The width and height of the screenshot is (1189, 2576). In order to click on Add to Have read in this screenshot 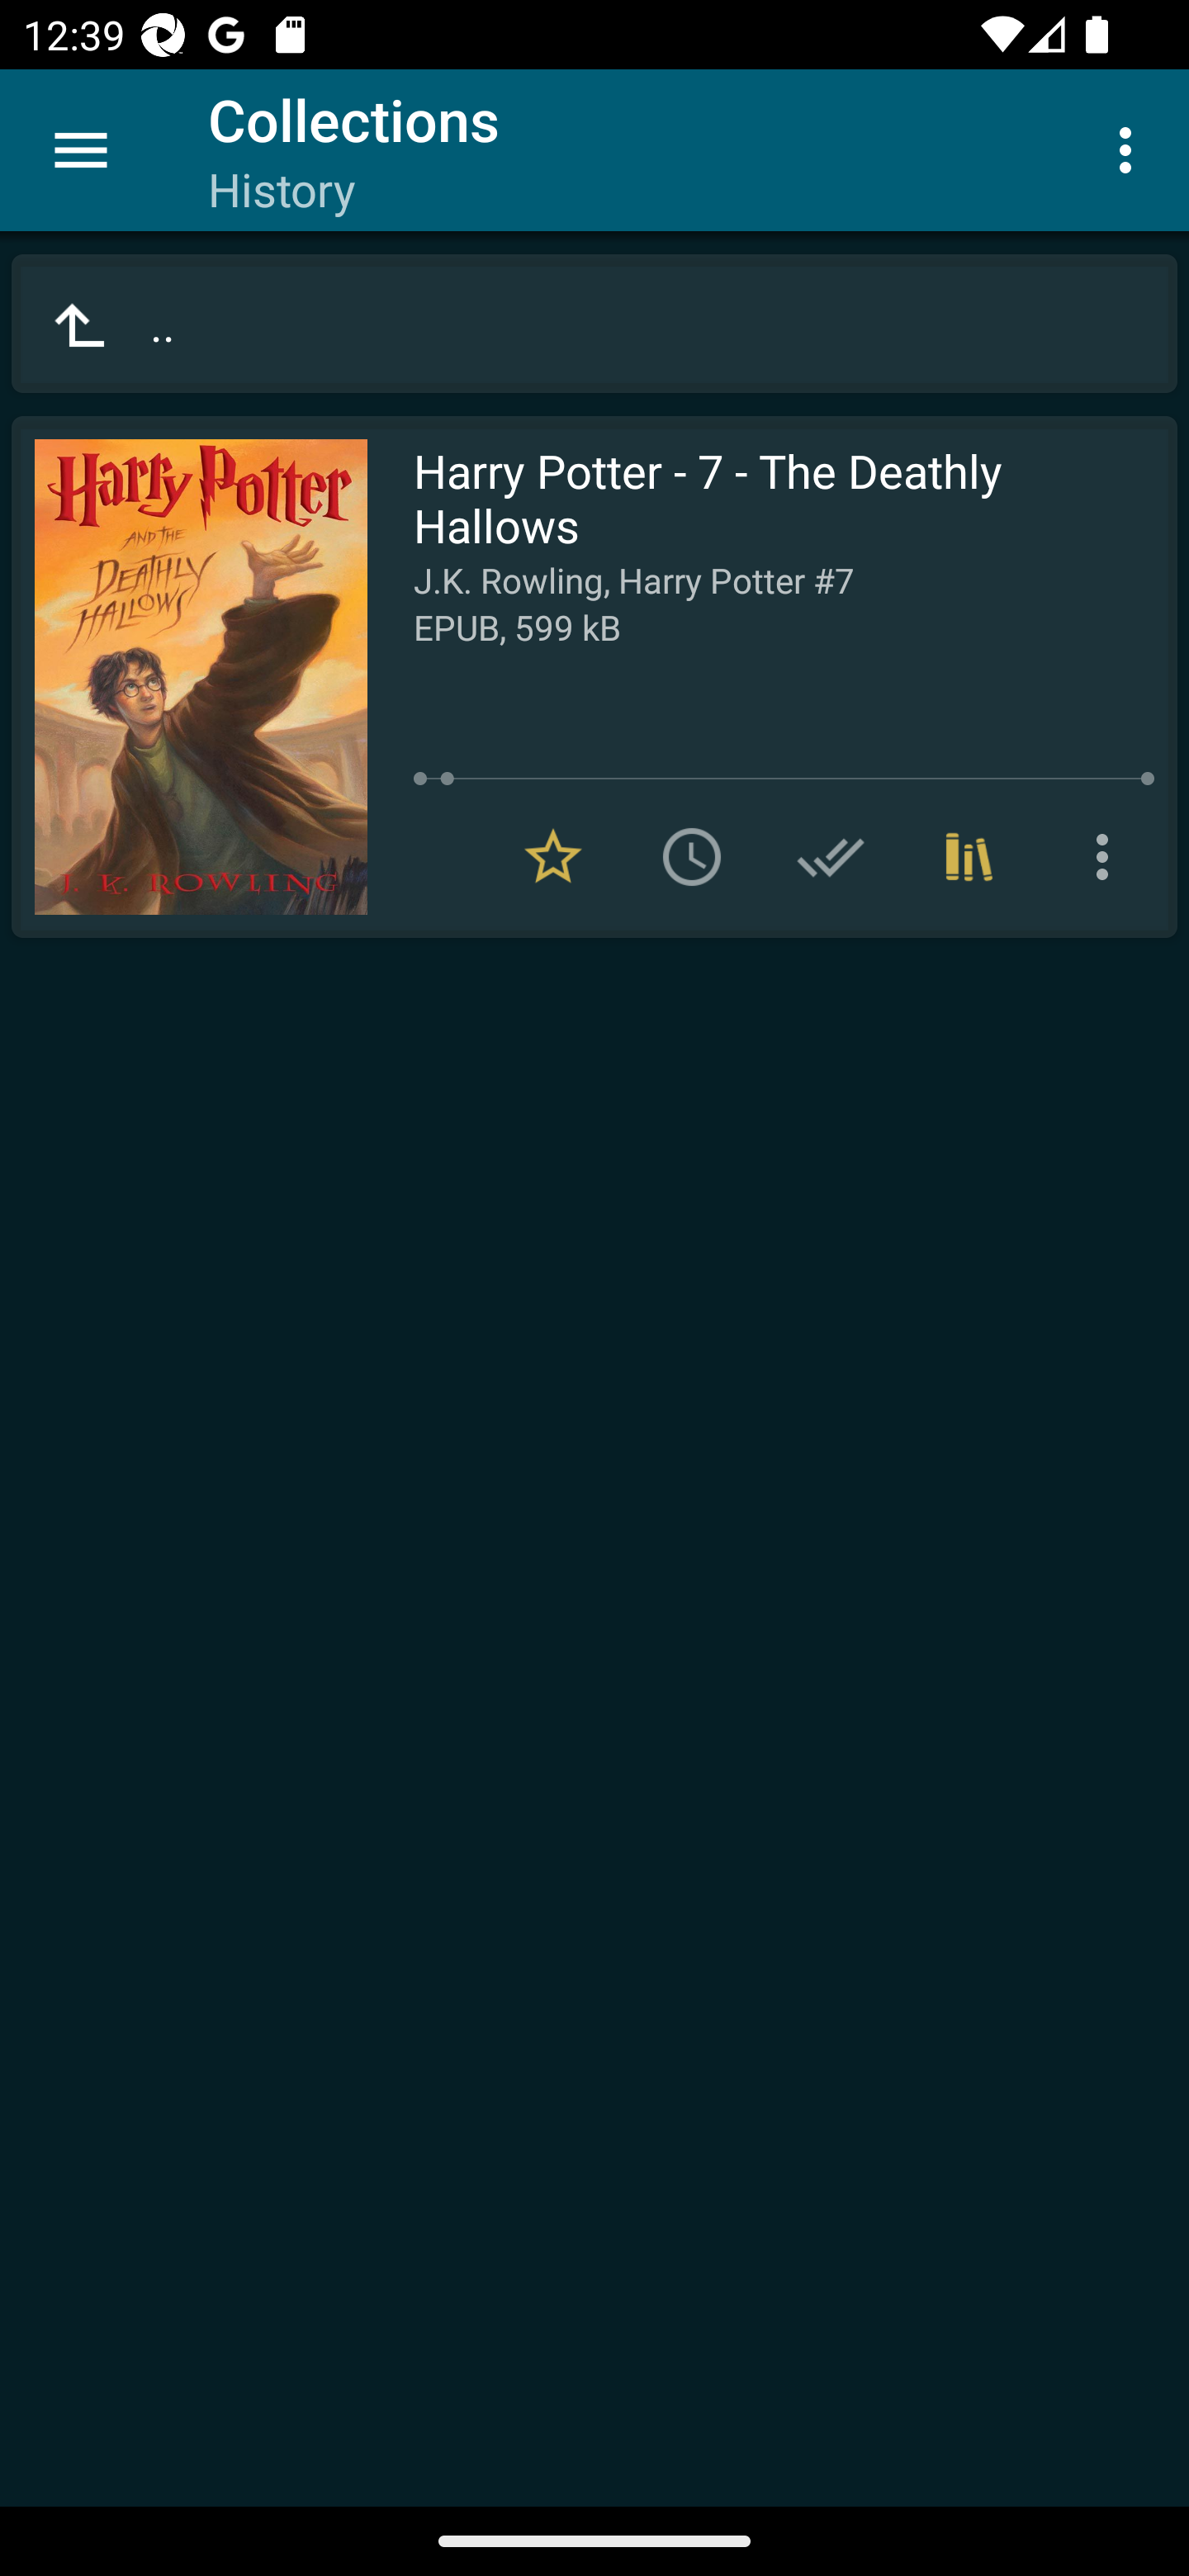, I will do `click(831, 857)`.